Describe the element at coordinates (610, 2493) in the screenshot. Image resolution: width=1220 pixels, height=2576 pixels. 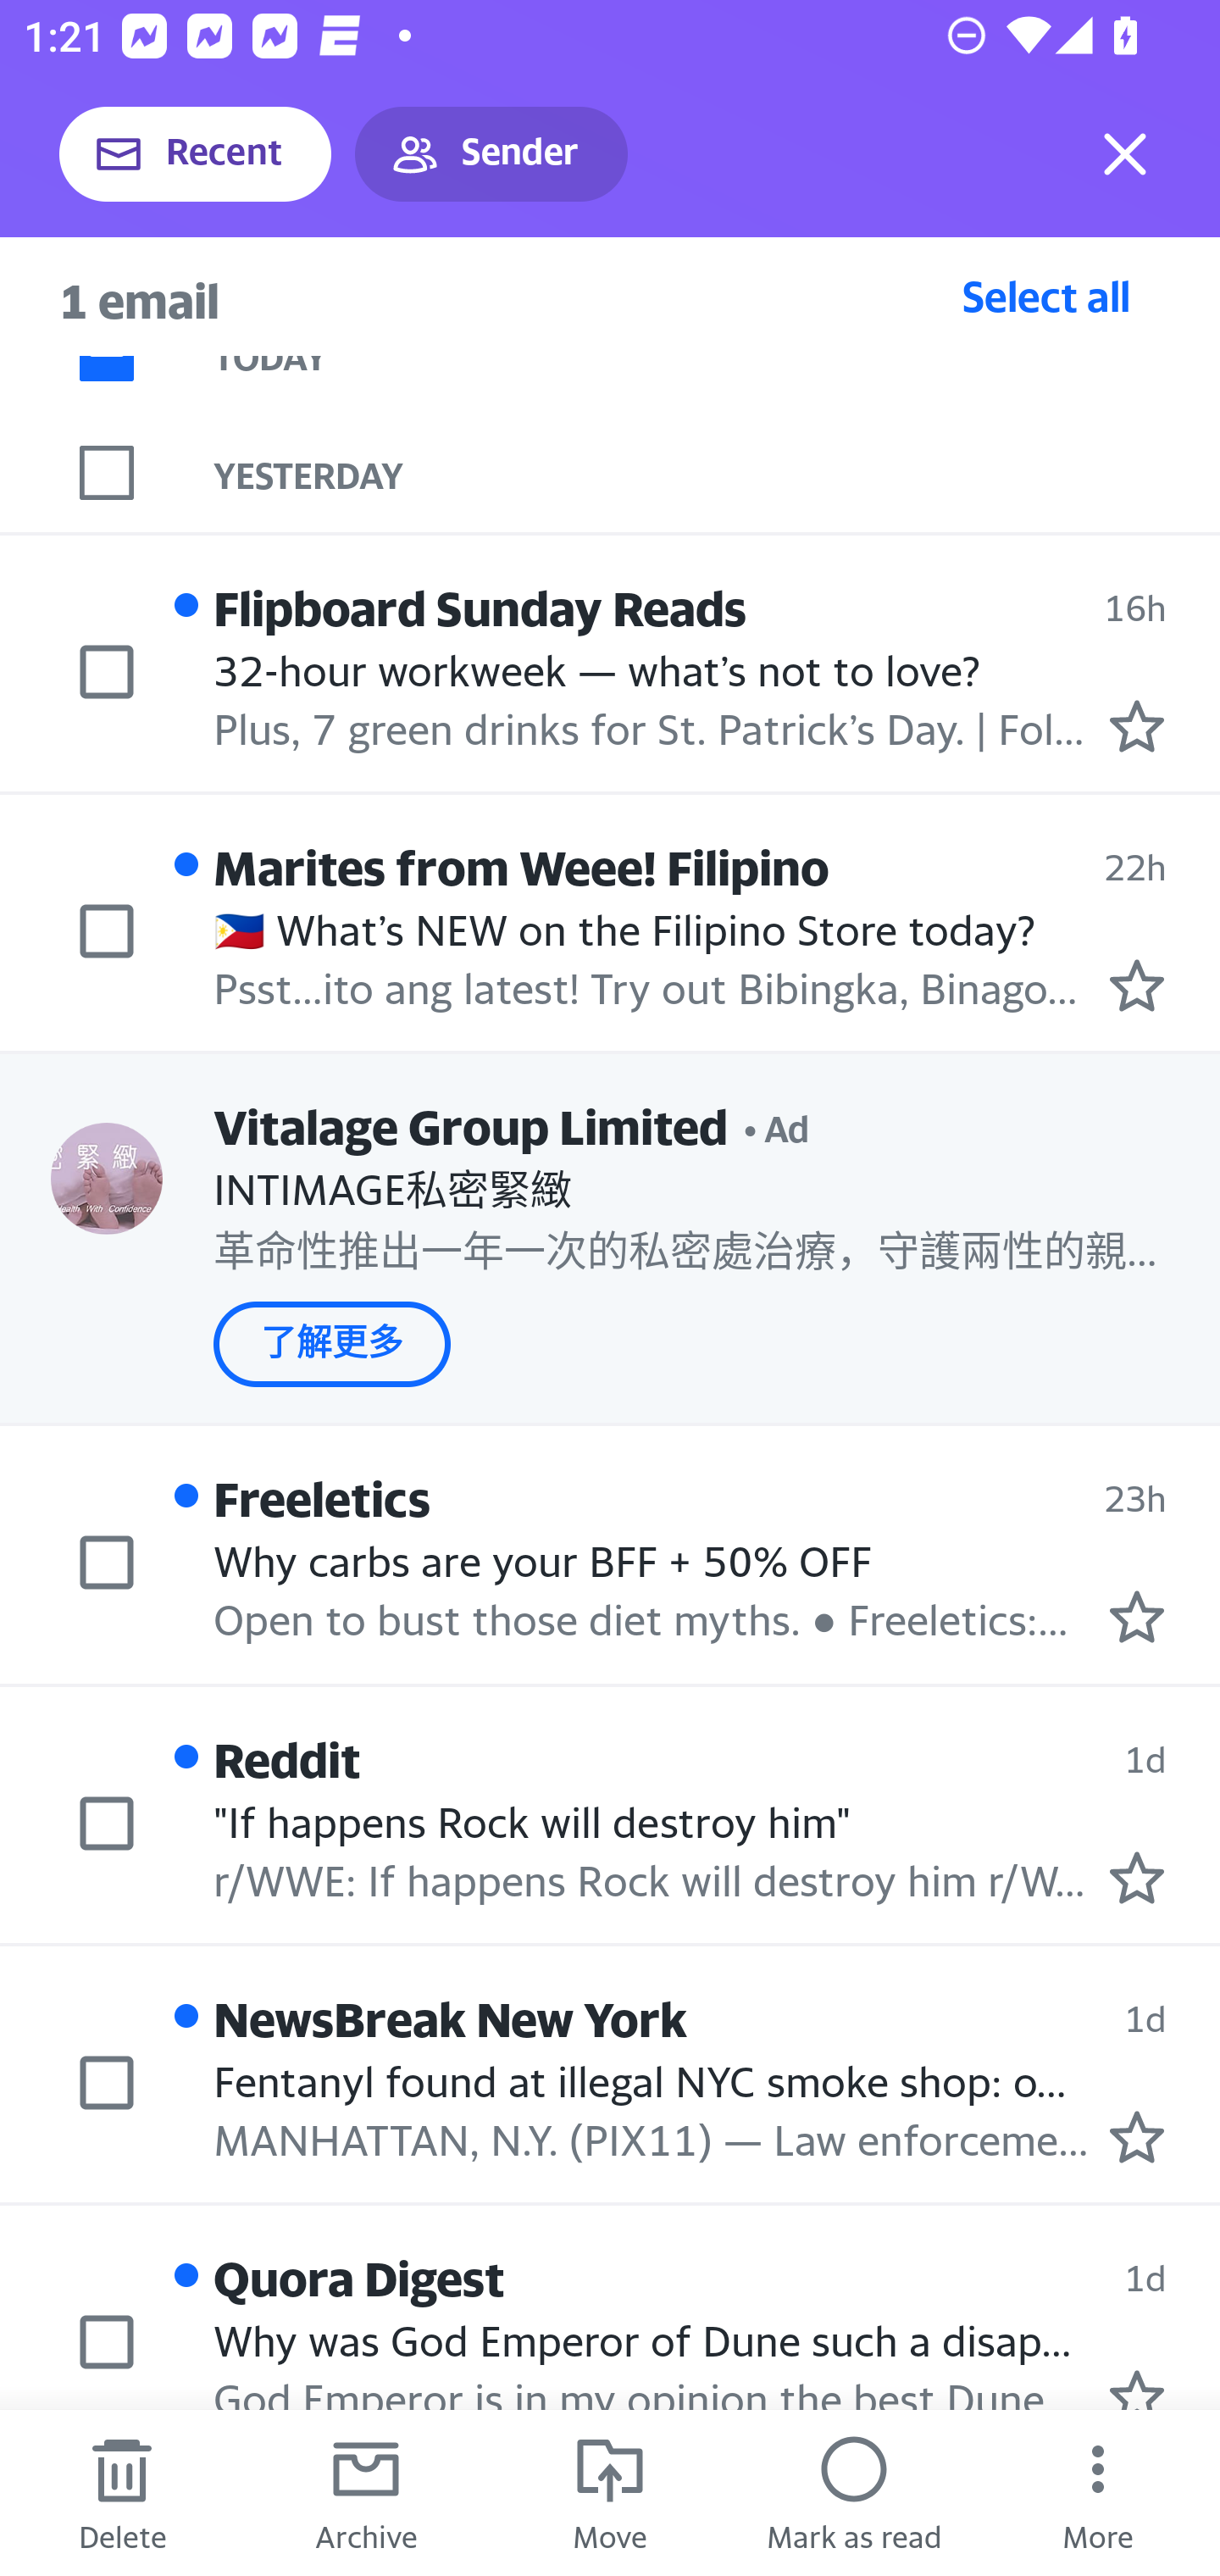
I see `Move` at that location.